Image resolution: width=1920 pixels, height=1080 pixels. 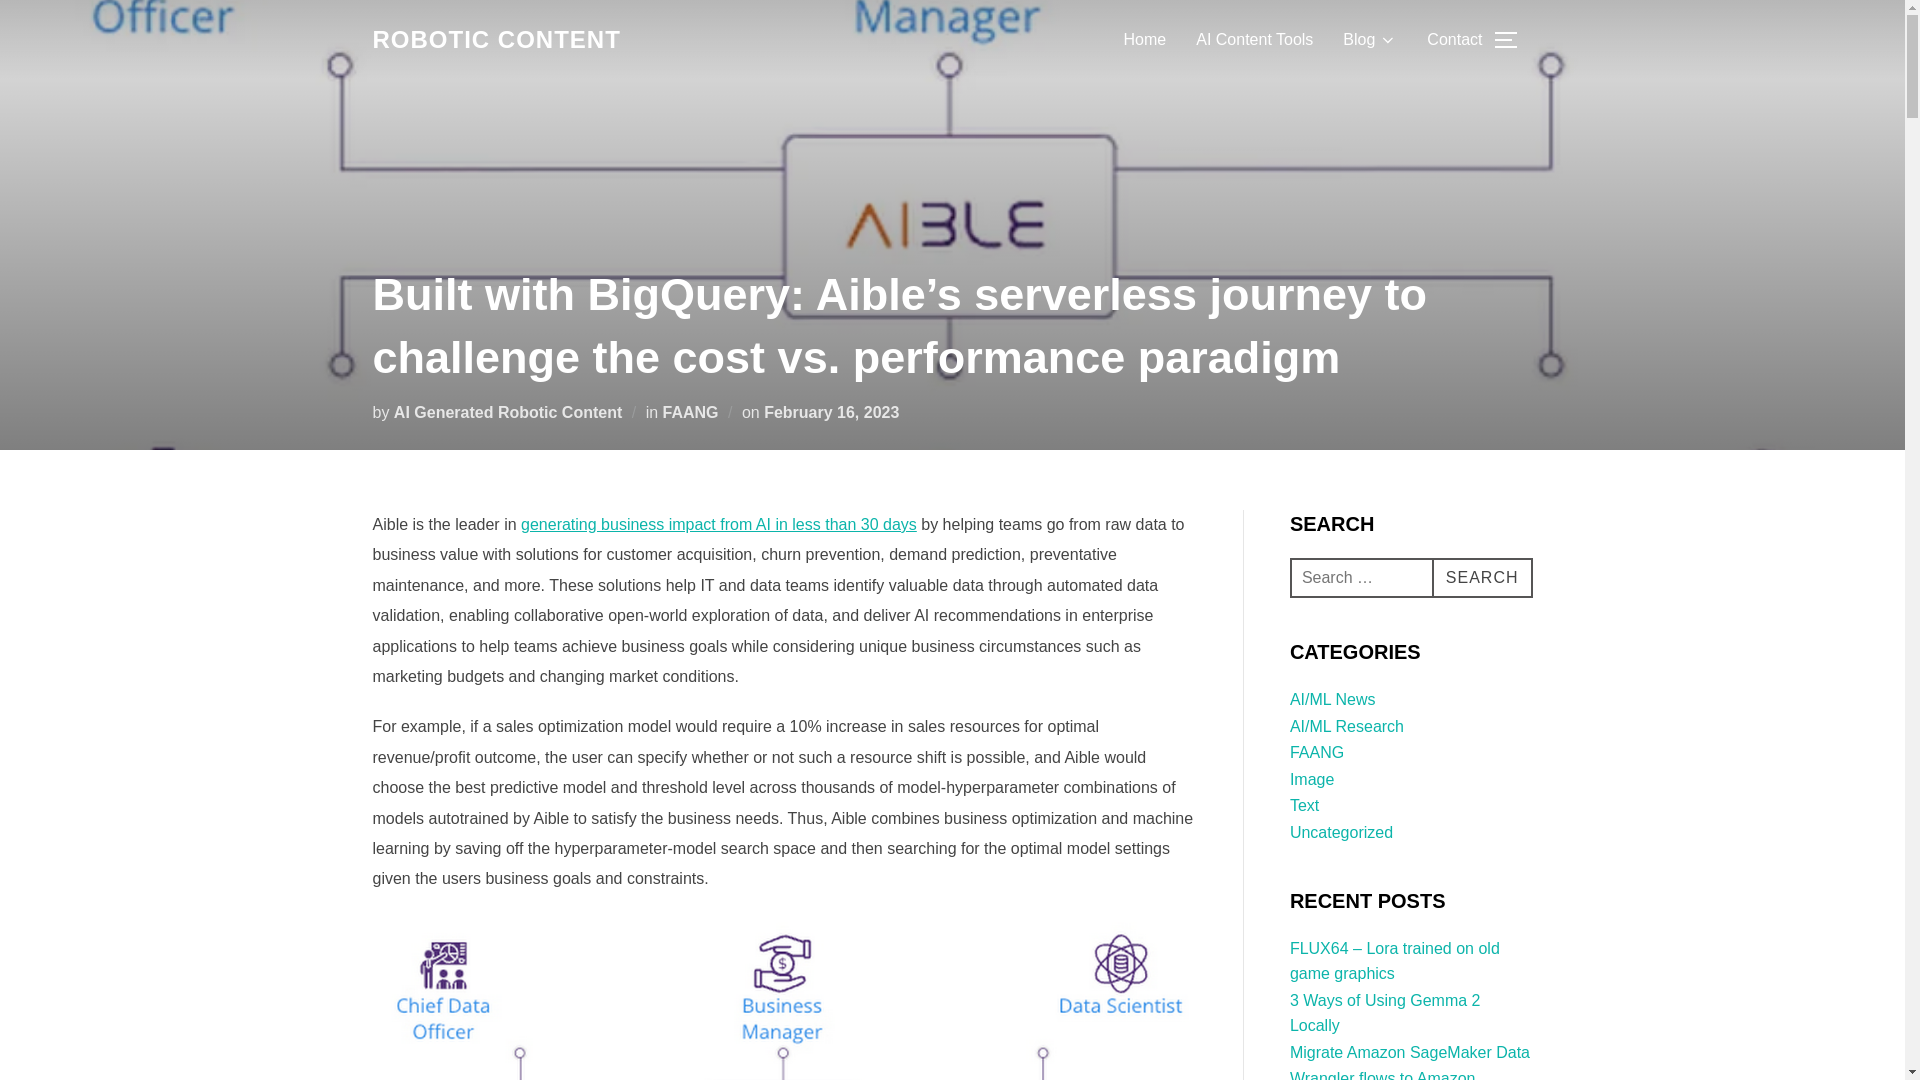 I want to click on Contact, so click(x=1454, y=40).